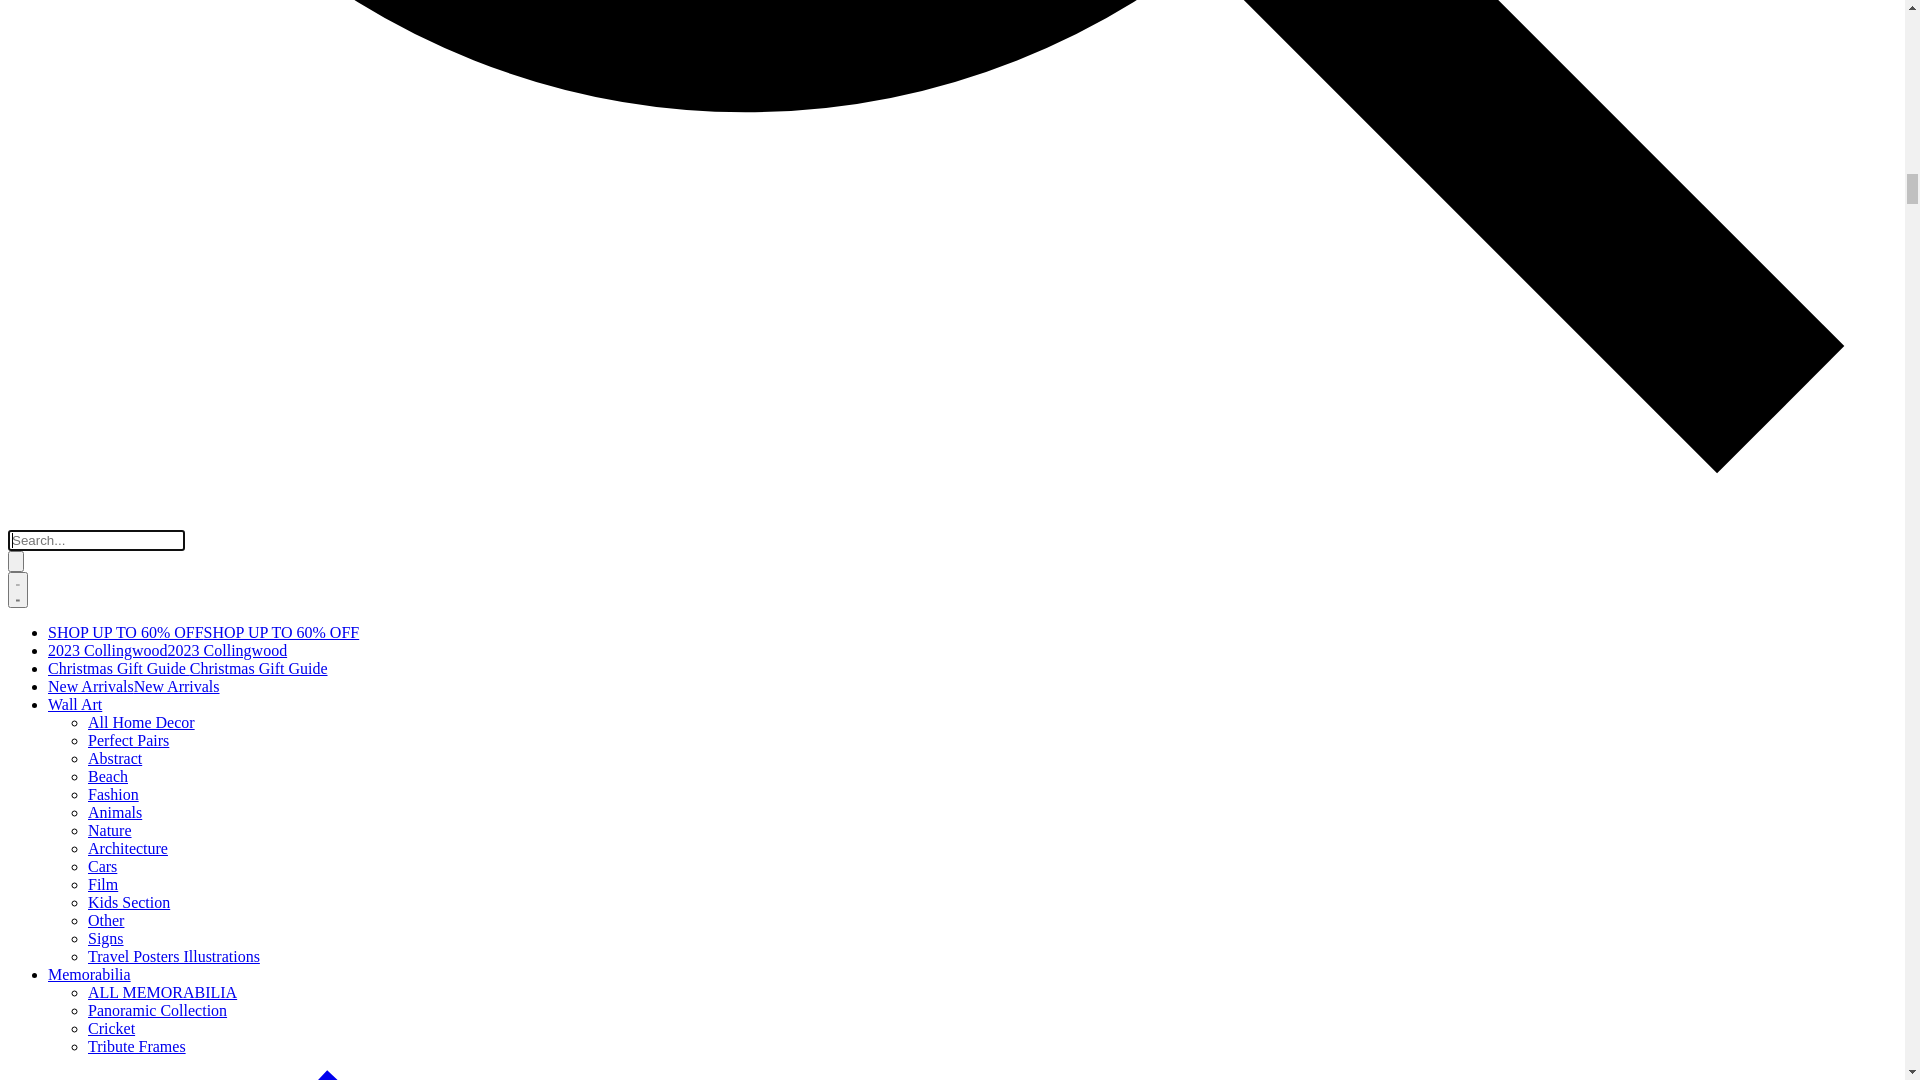 The image size is (1920, 1080). Describe the element at coordinates (48, 274) in the screenshot. I see `Architecture` at that location.